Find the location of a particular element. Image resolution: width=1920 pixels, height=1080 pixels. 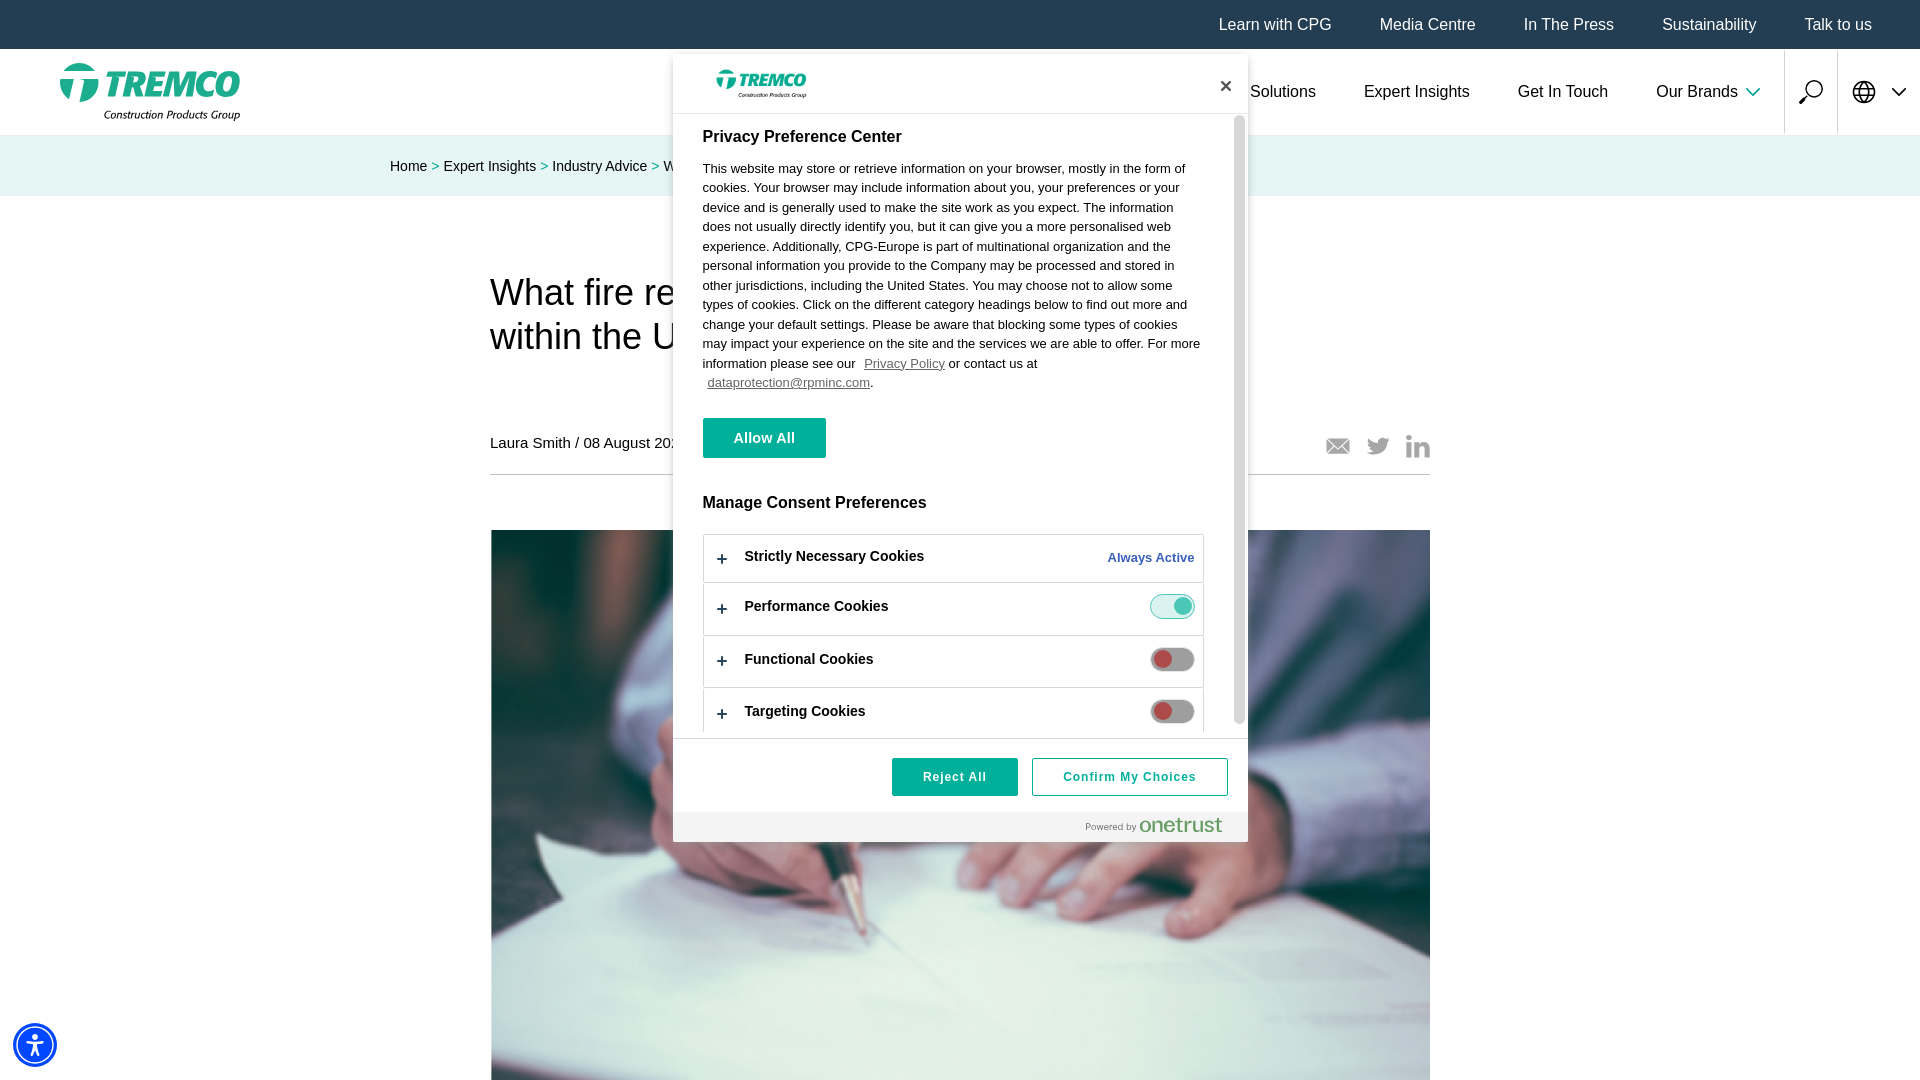

Sustainability is located at coordinates (1709, 24).